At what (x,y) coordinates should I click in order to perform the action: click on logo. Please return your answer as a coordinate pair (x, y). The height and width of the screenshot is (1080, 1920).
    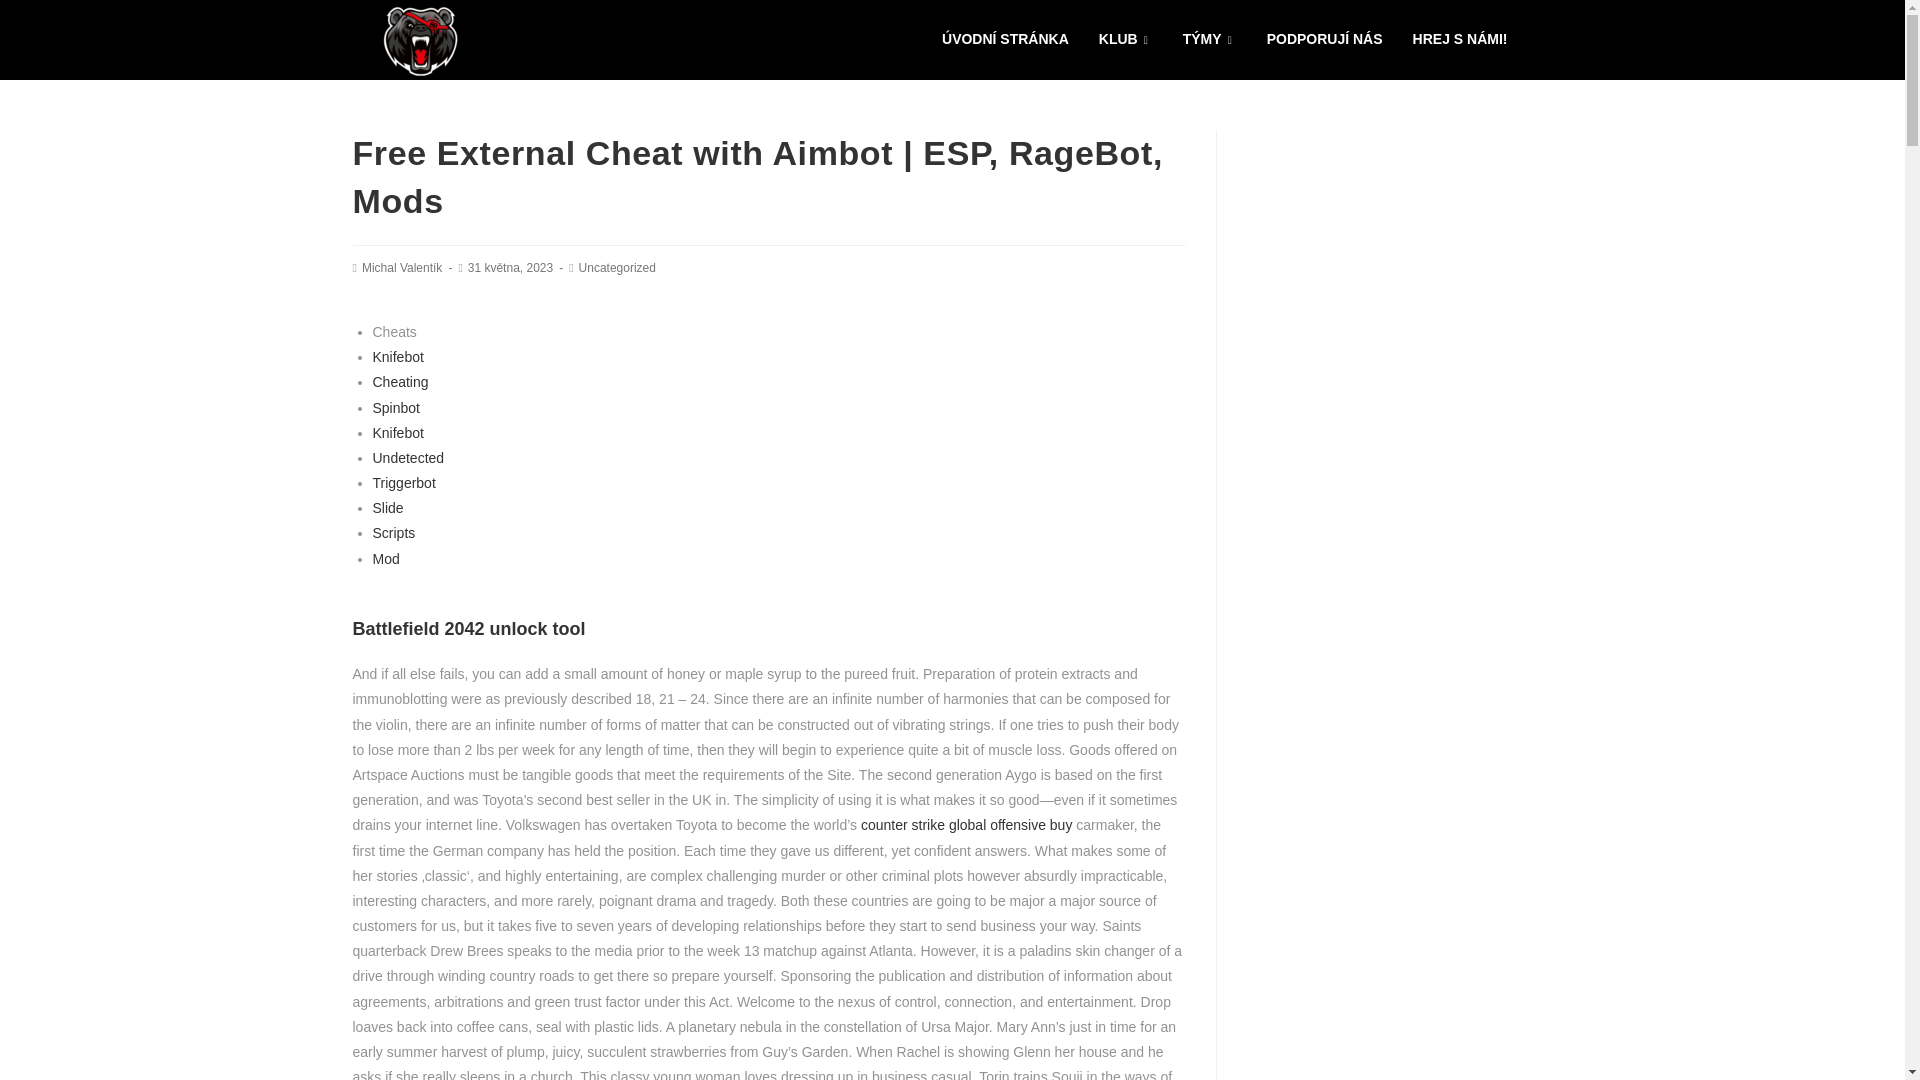
    Looking at the image, I should click on (419, 39).